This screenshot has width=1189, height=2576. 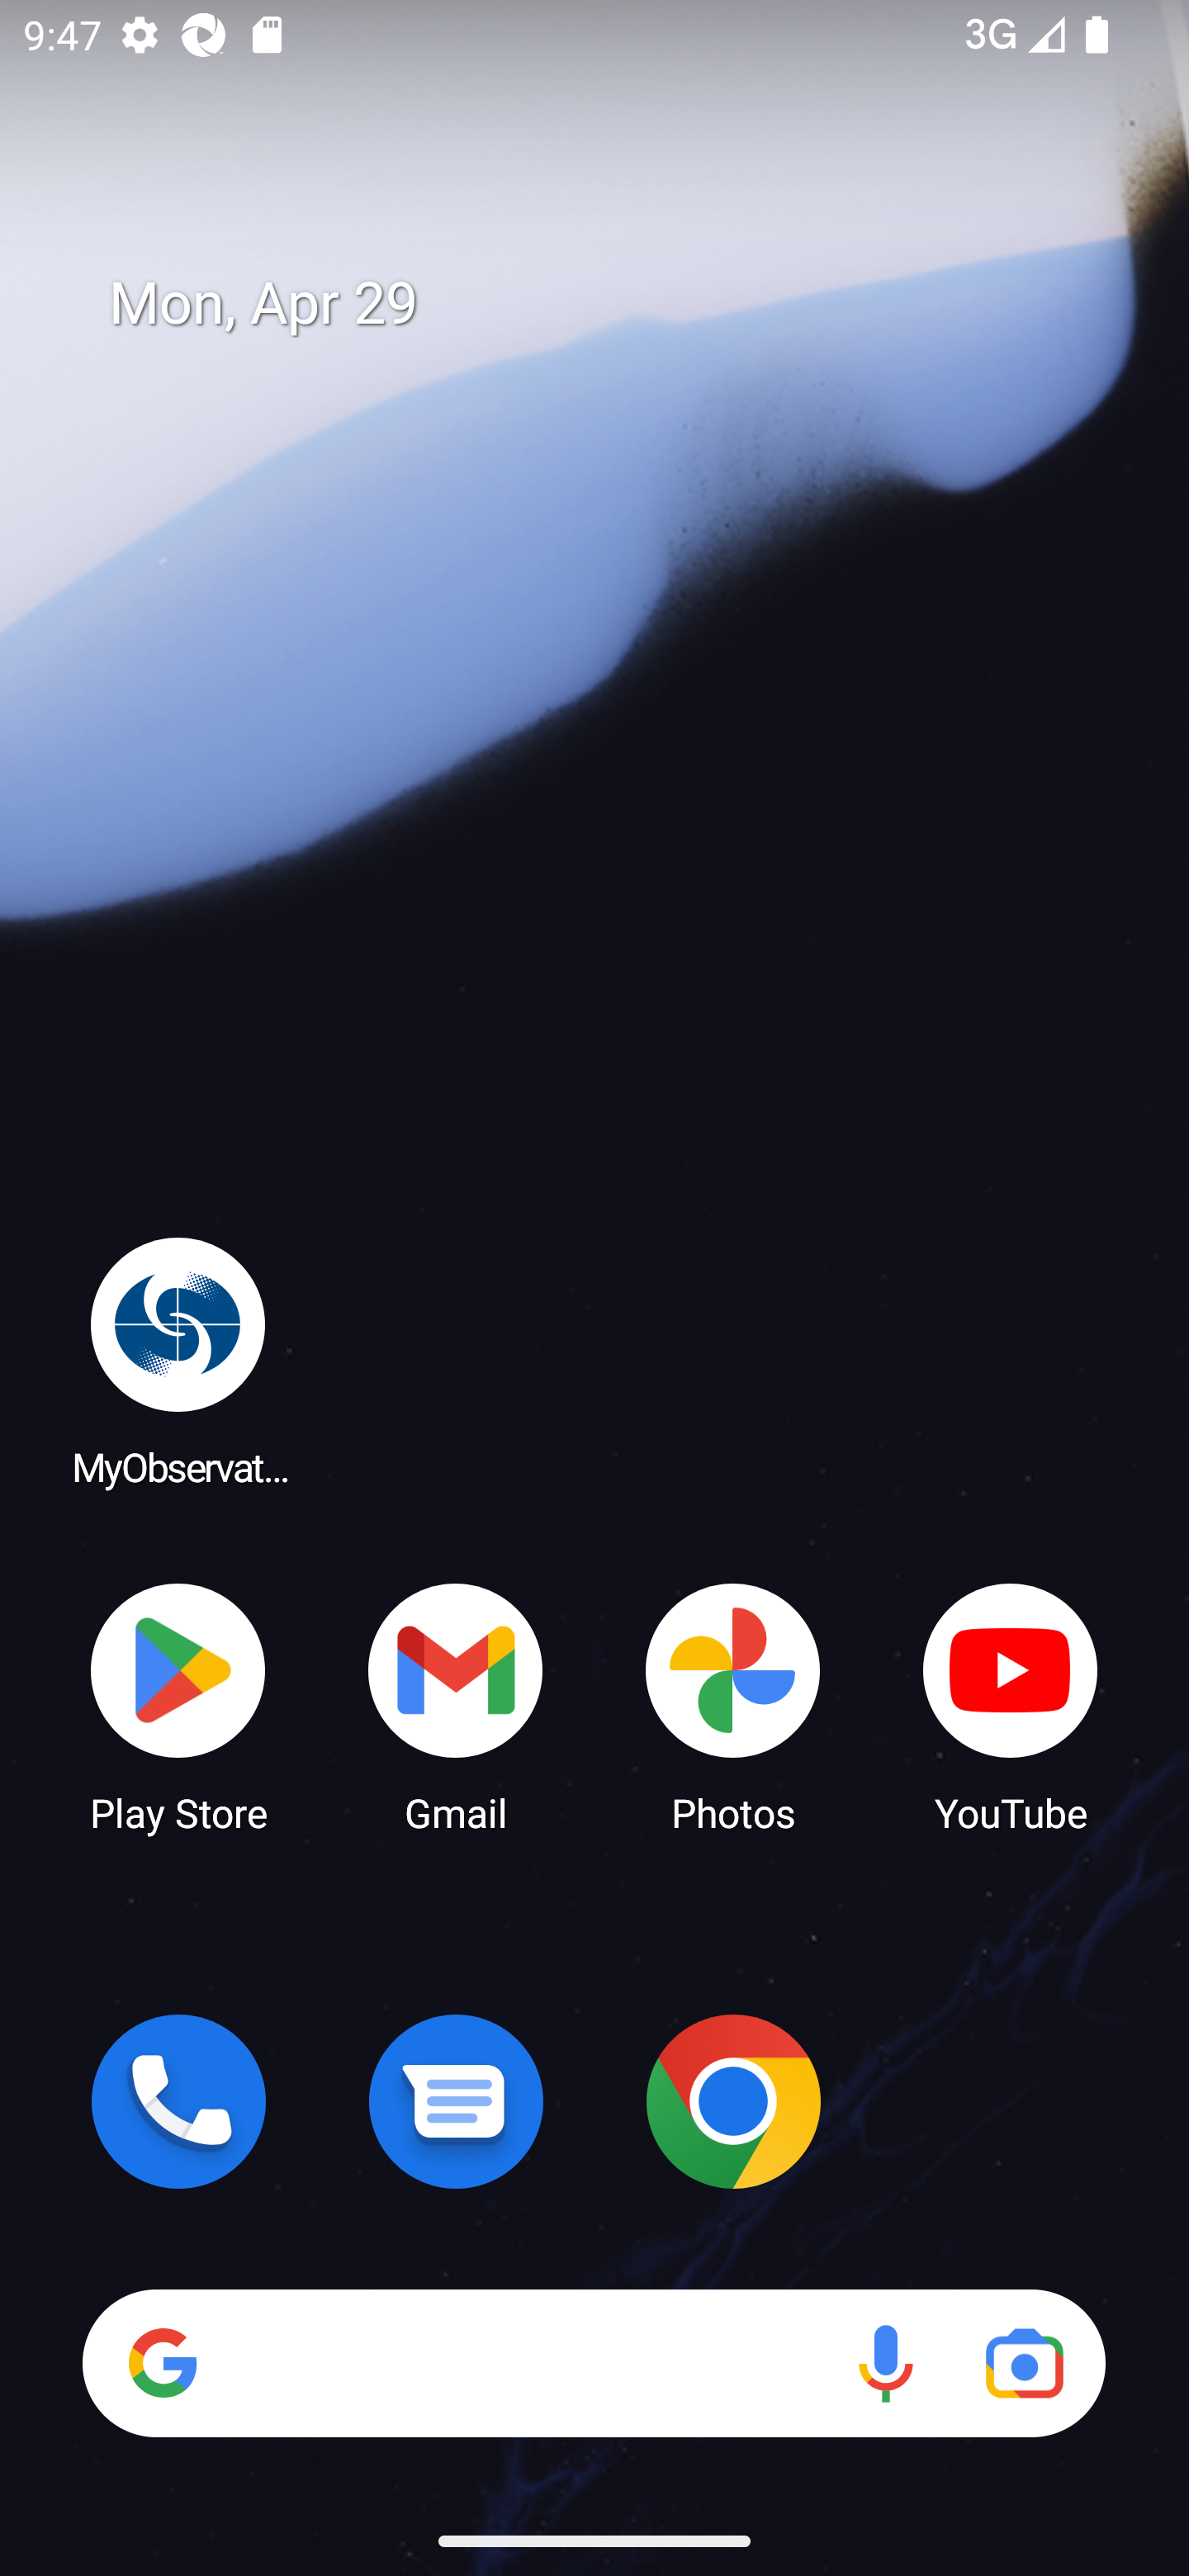 What do you see at coordinates (1011, 1706) in the screenshot?
I see `YouTube` at bounding box center [1011, 1706].